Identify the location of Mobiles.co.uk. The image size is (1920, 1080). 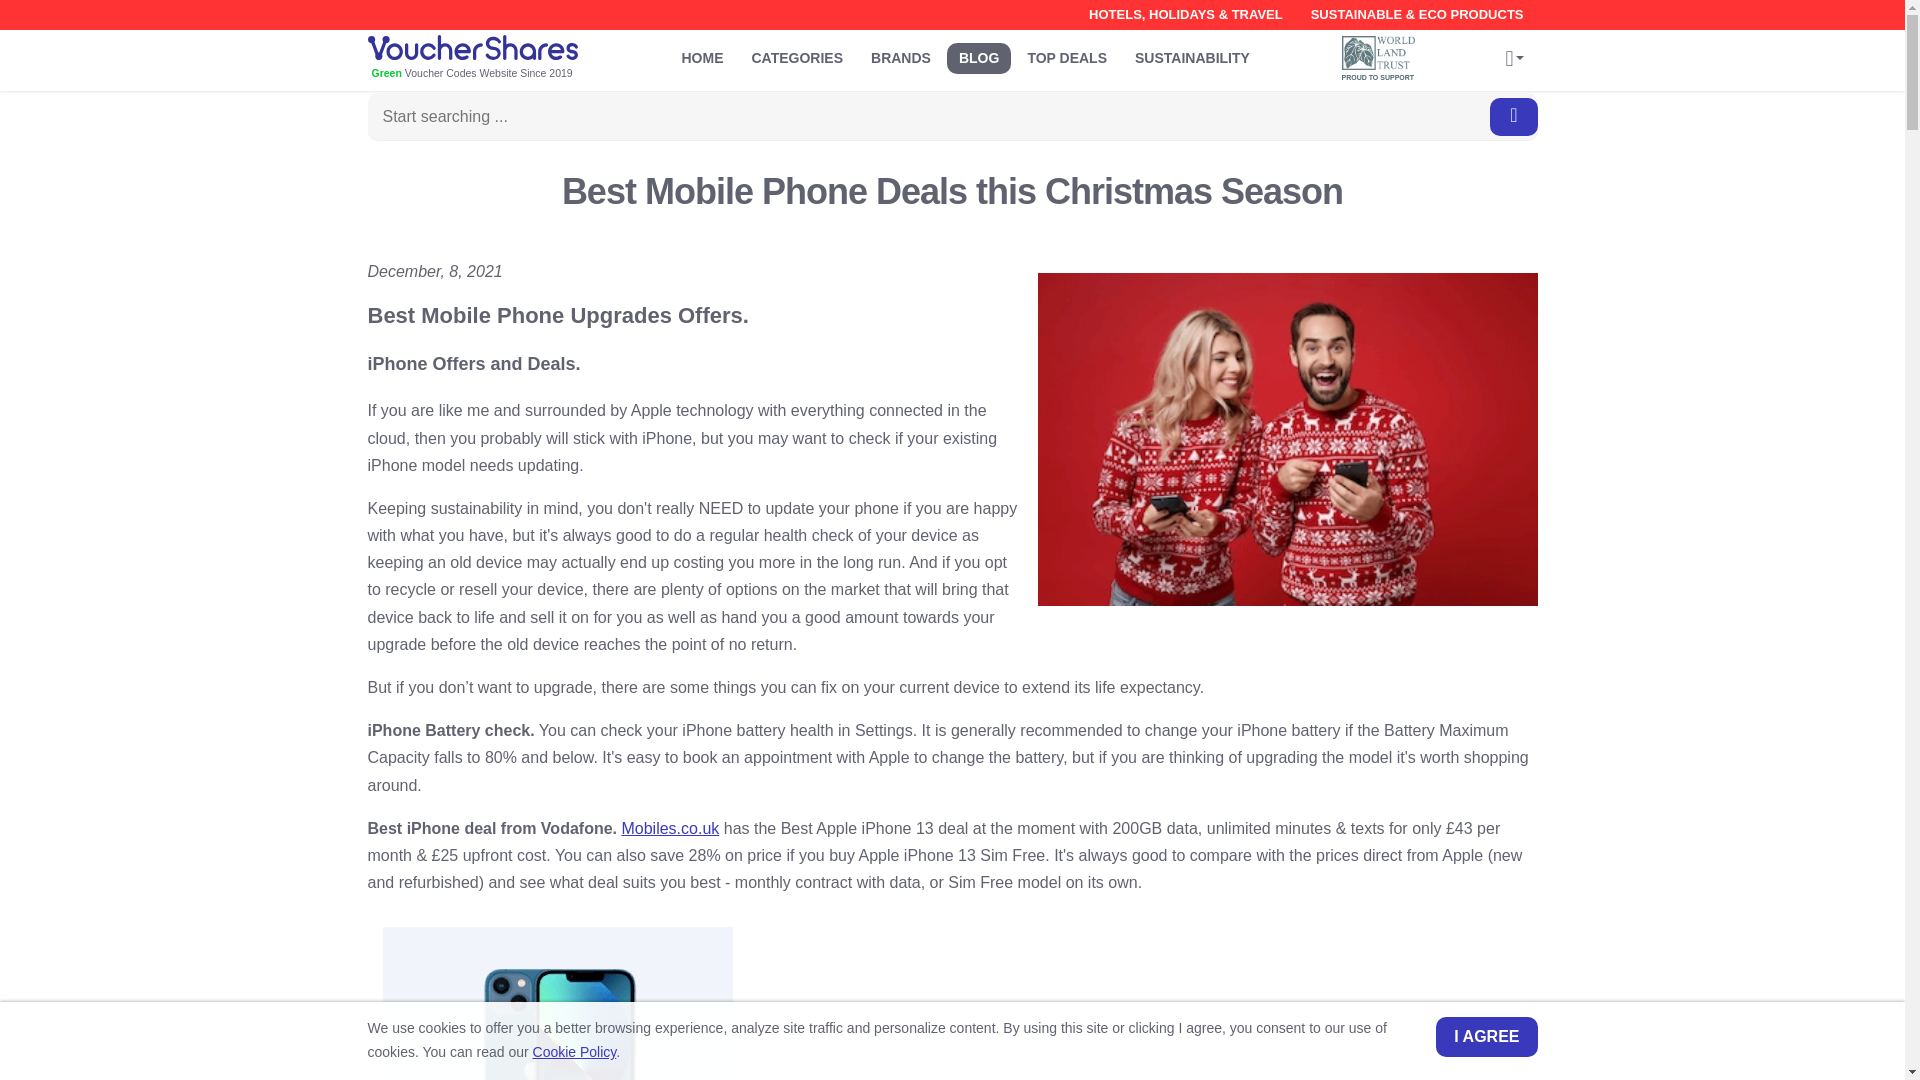
(669, 828).